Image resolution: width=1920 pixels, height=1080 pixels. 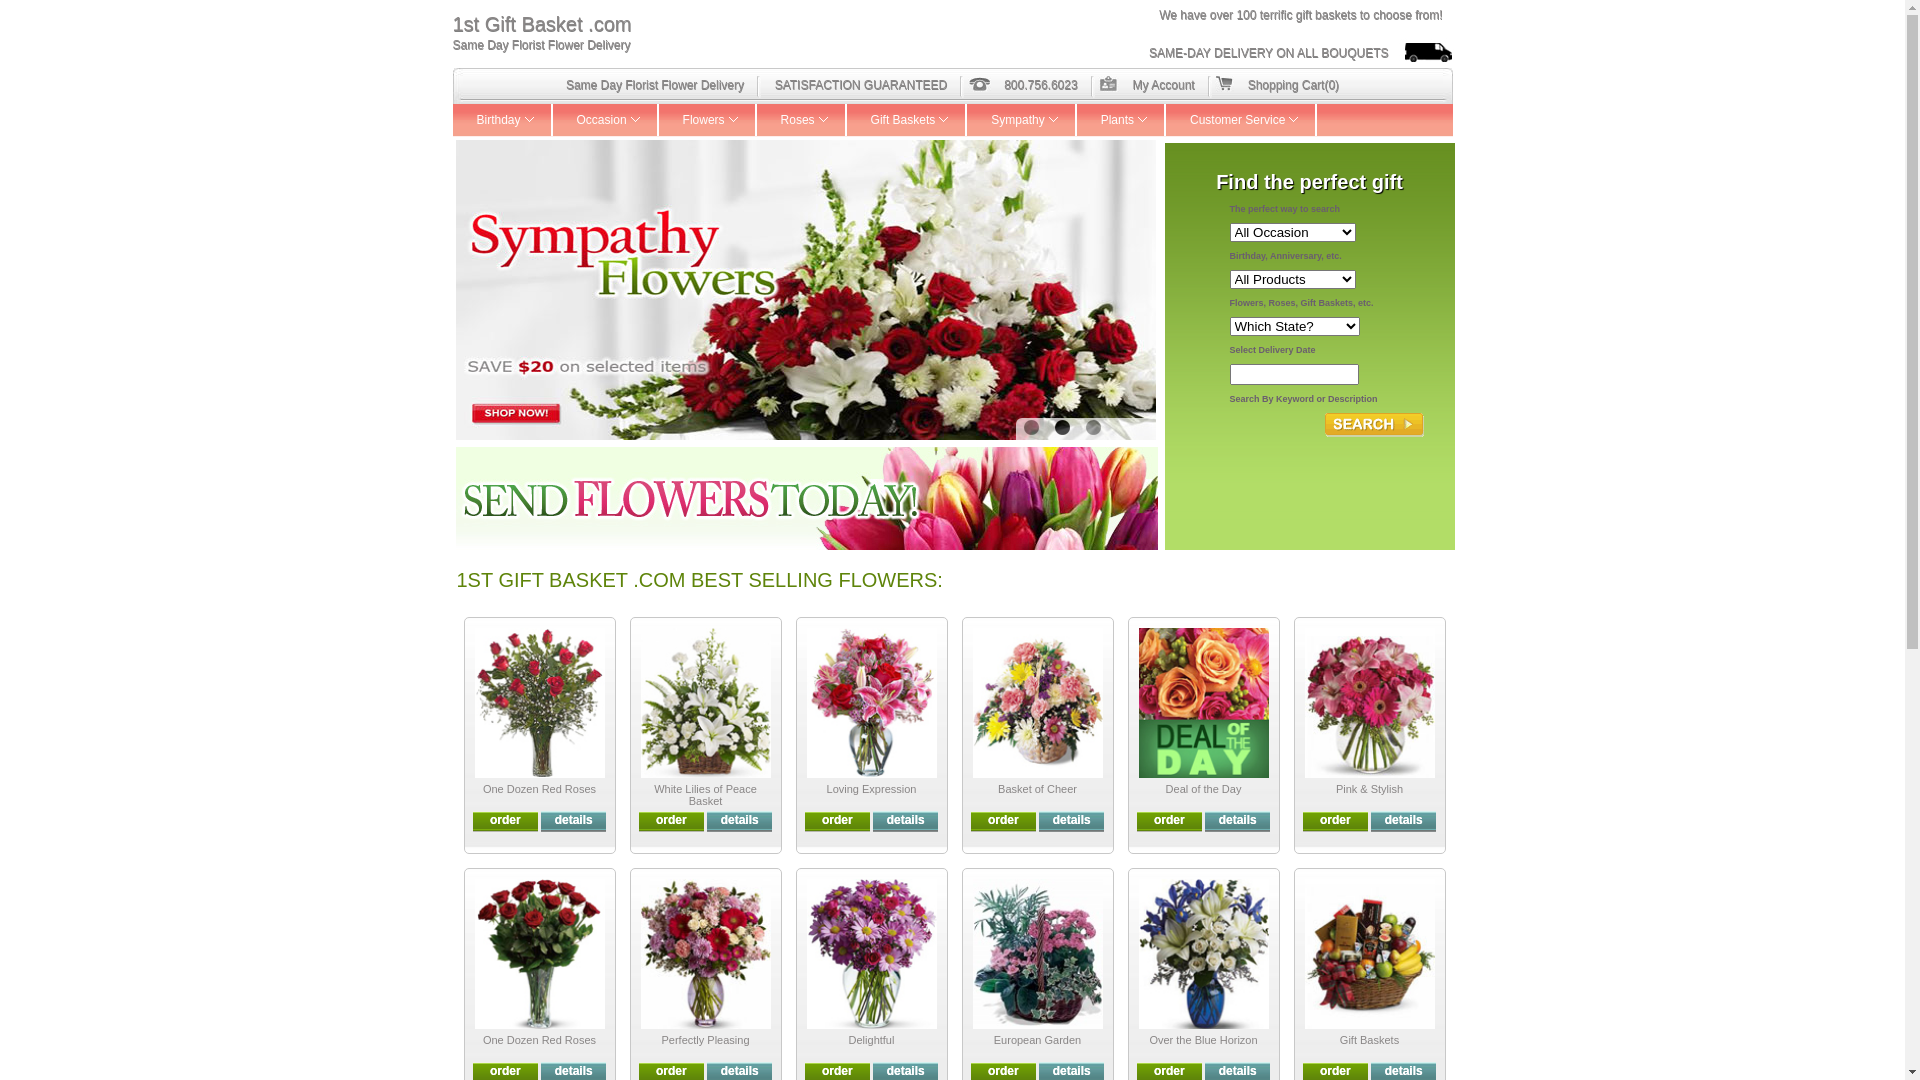 I want to click on One Dozen Red Roses, so click(x=540, y=789).